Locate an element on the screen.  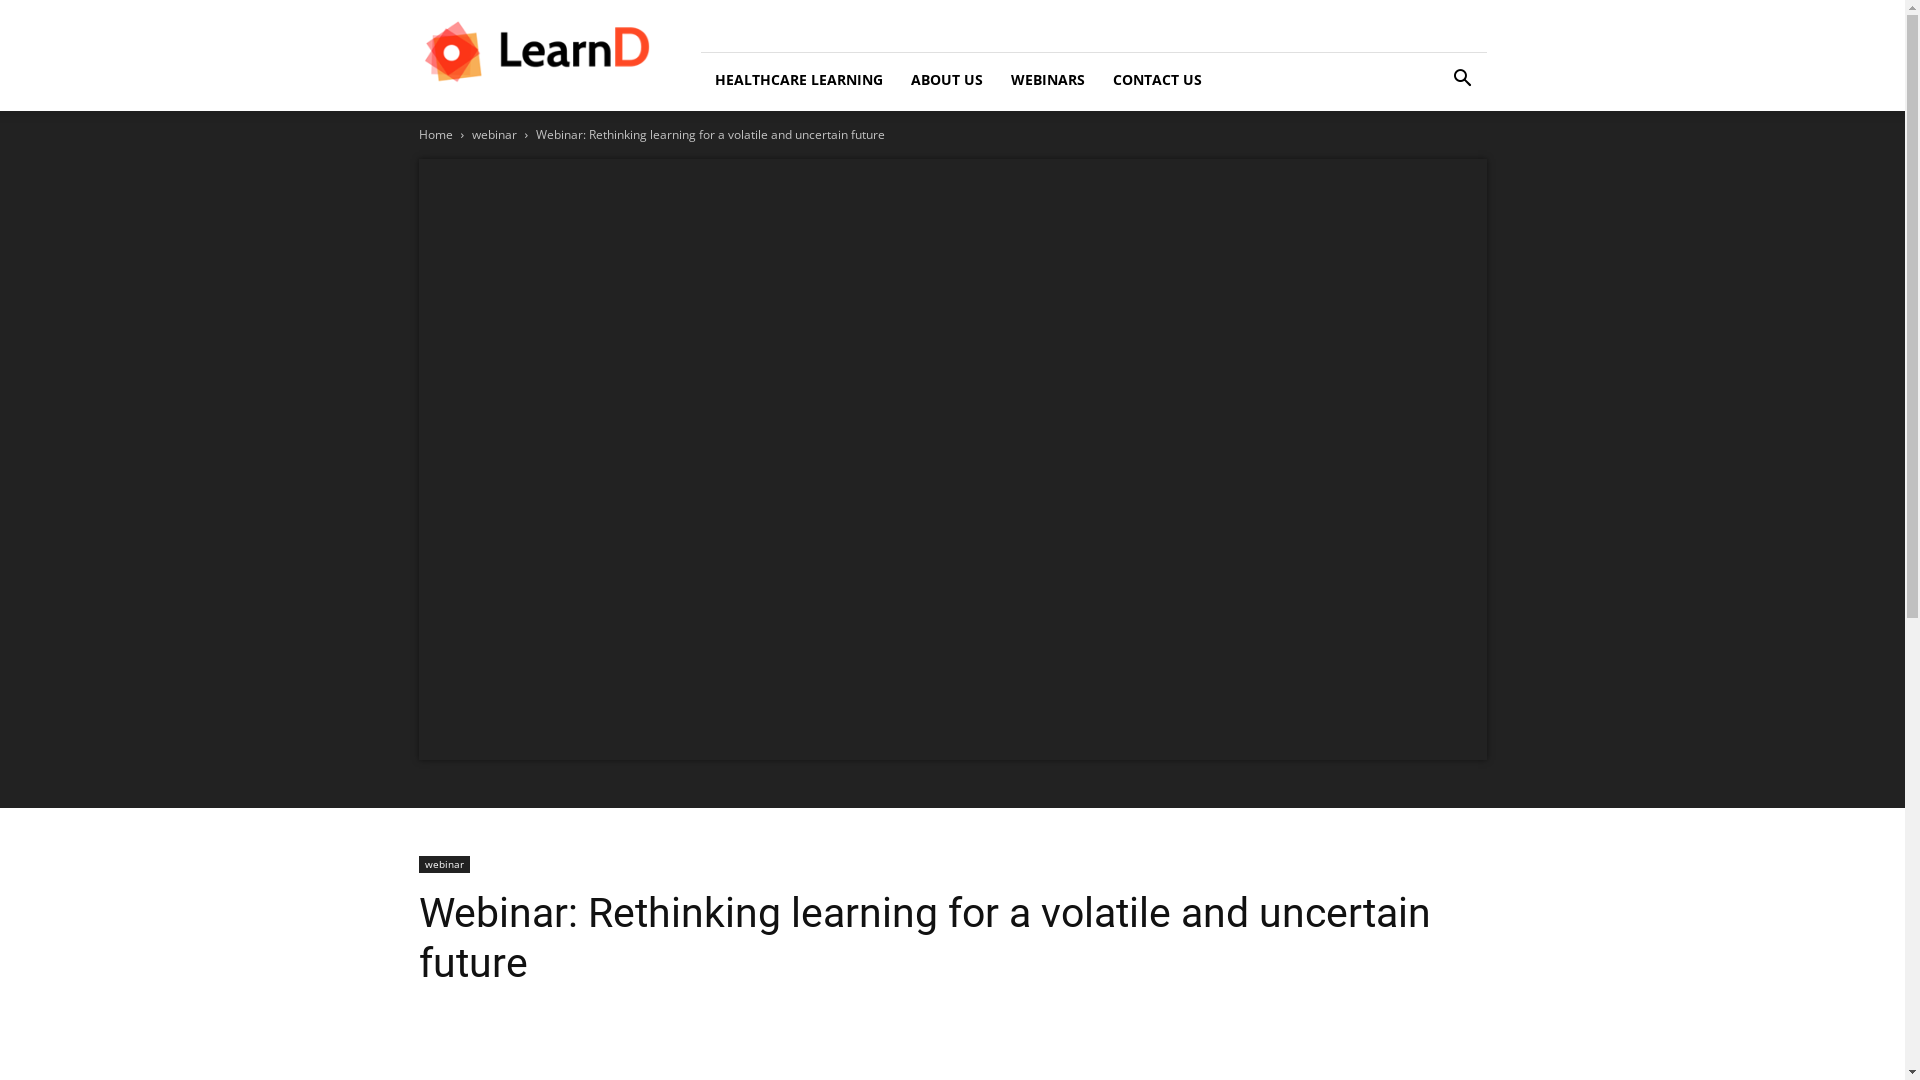
Home is located at coordinates (435, 134).